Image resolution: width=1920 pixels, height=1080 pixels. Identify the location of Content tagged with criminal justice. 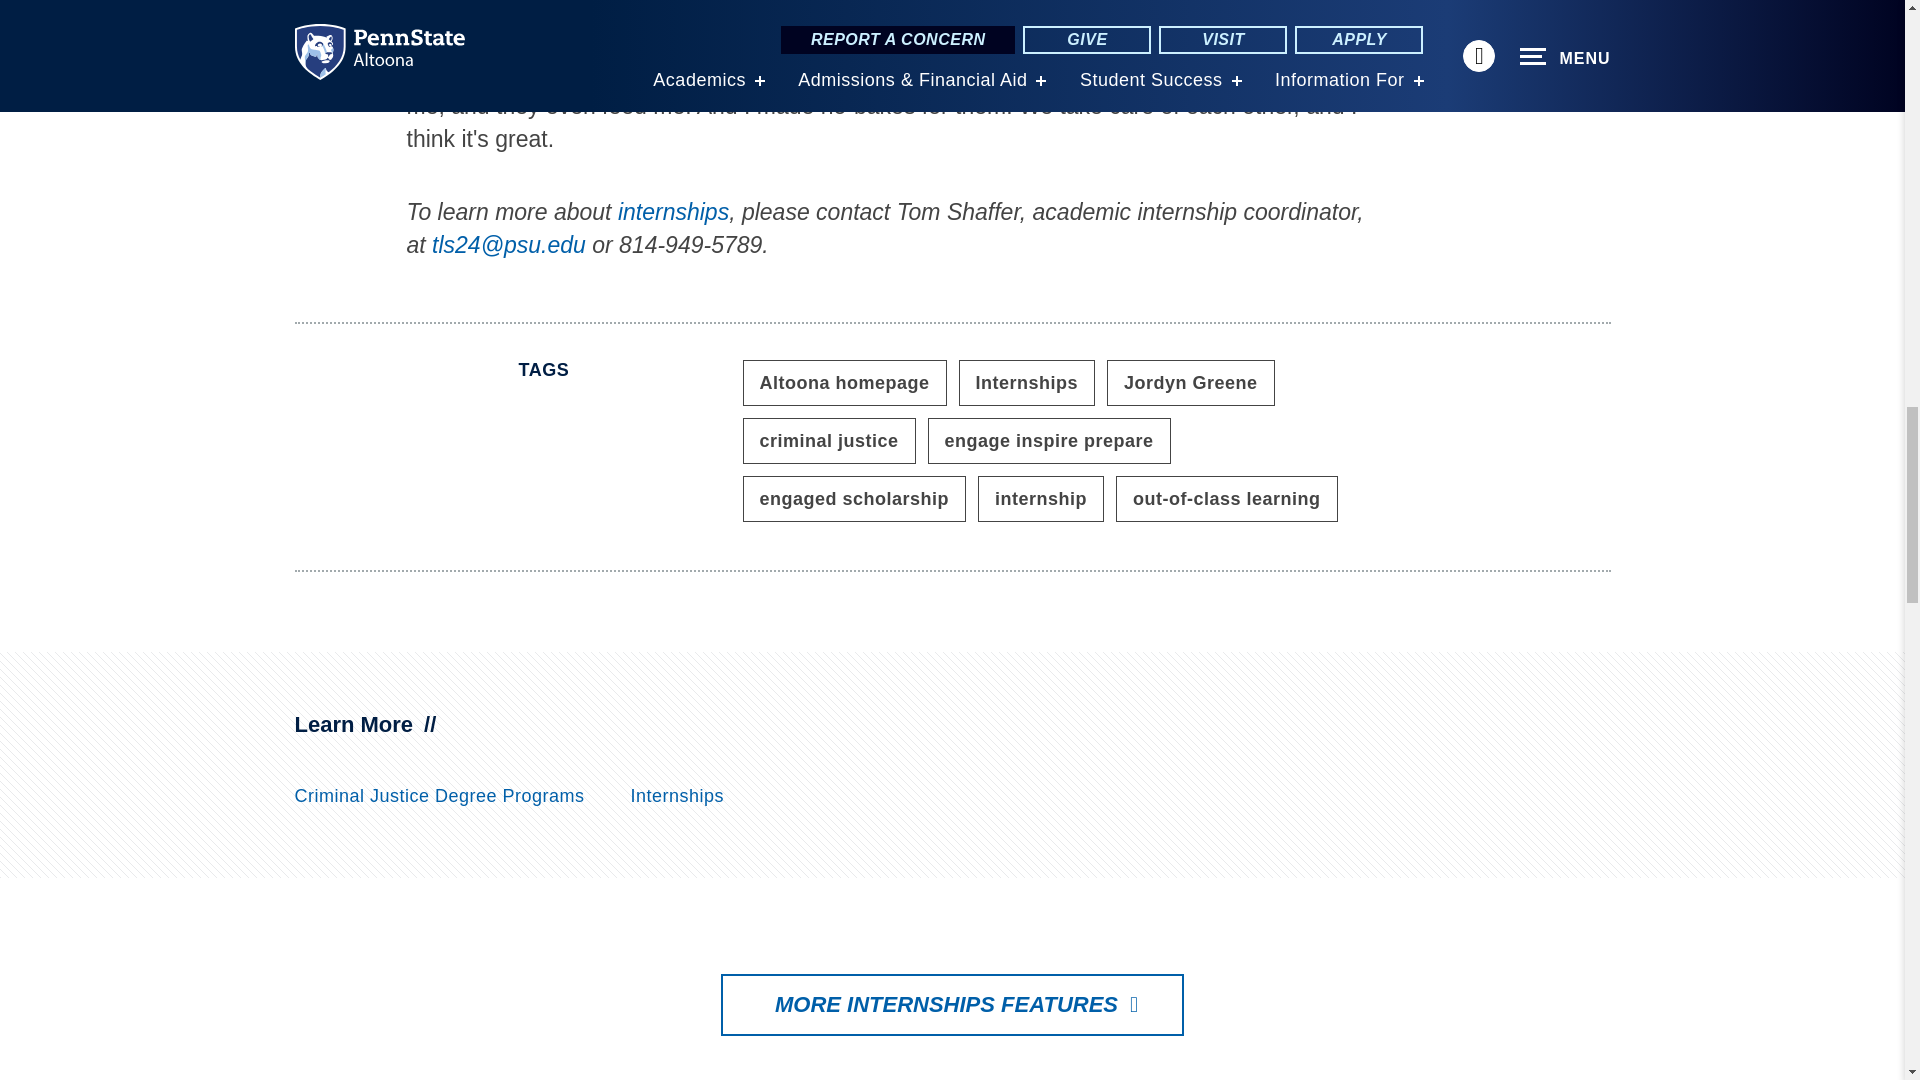
(828, 440).